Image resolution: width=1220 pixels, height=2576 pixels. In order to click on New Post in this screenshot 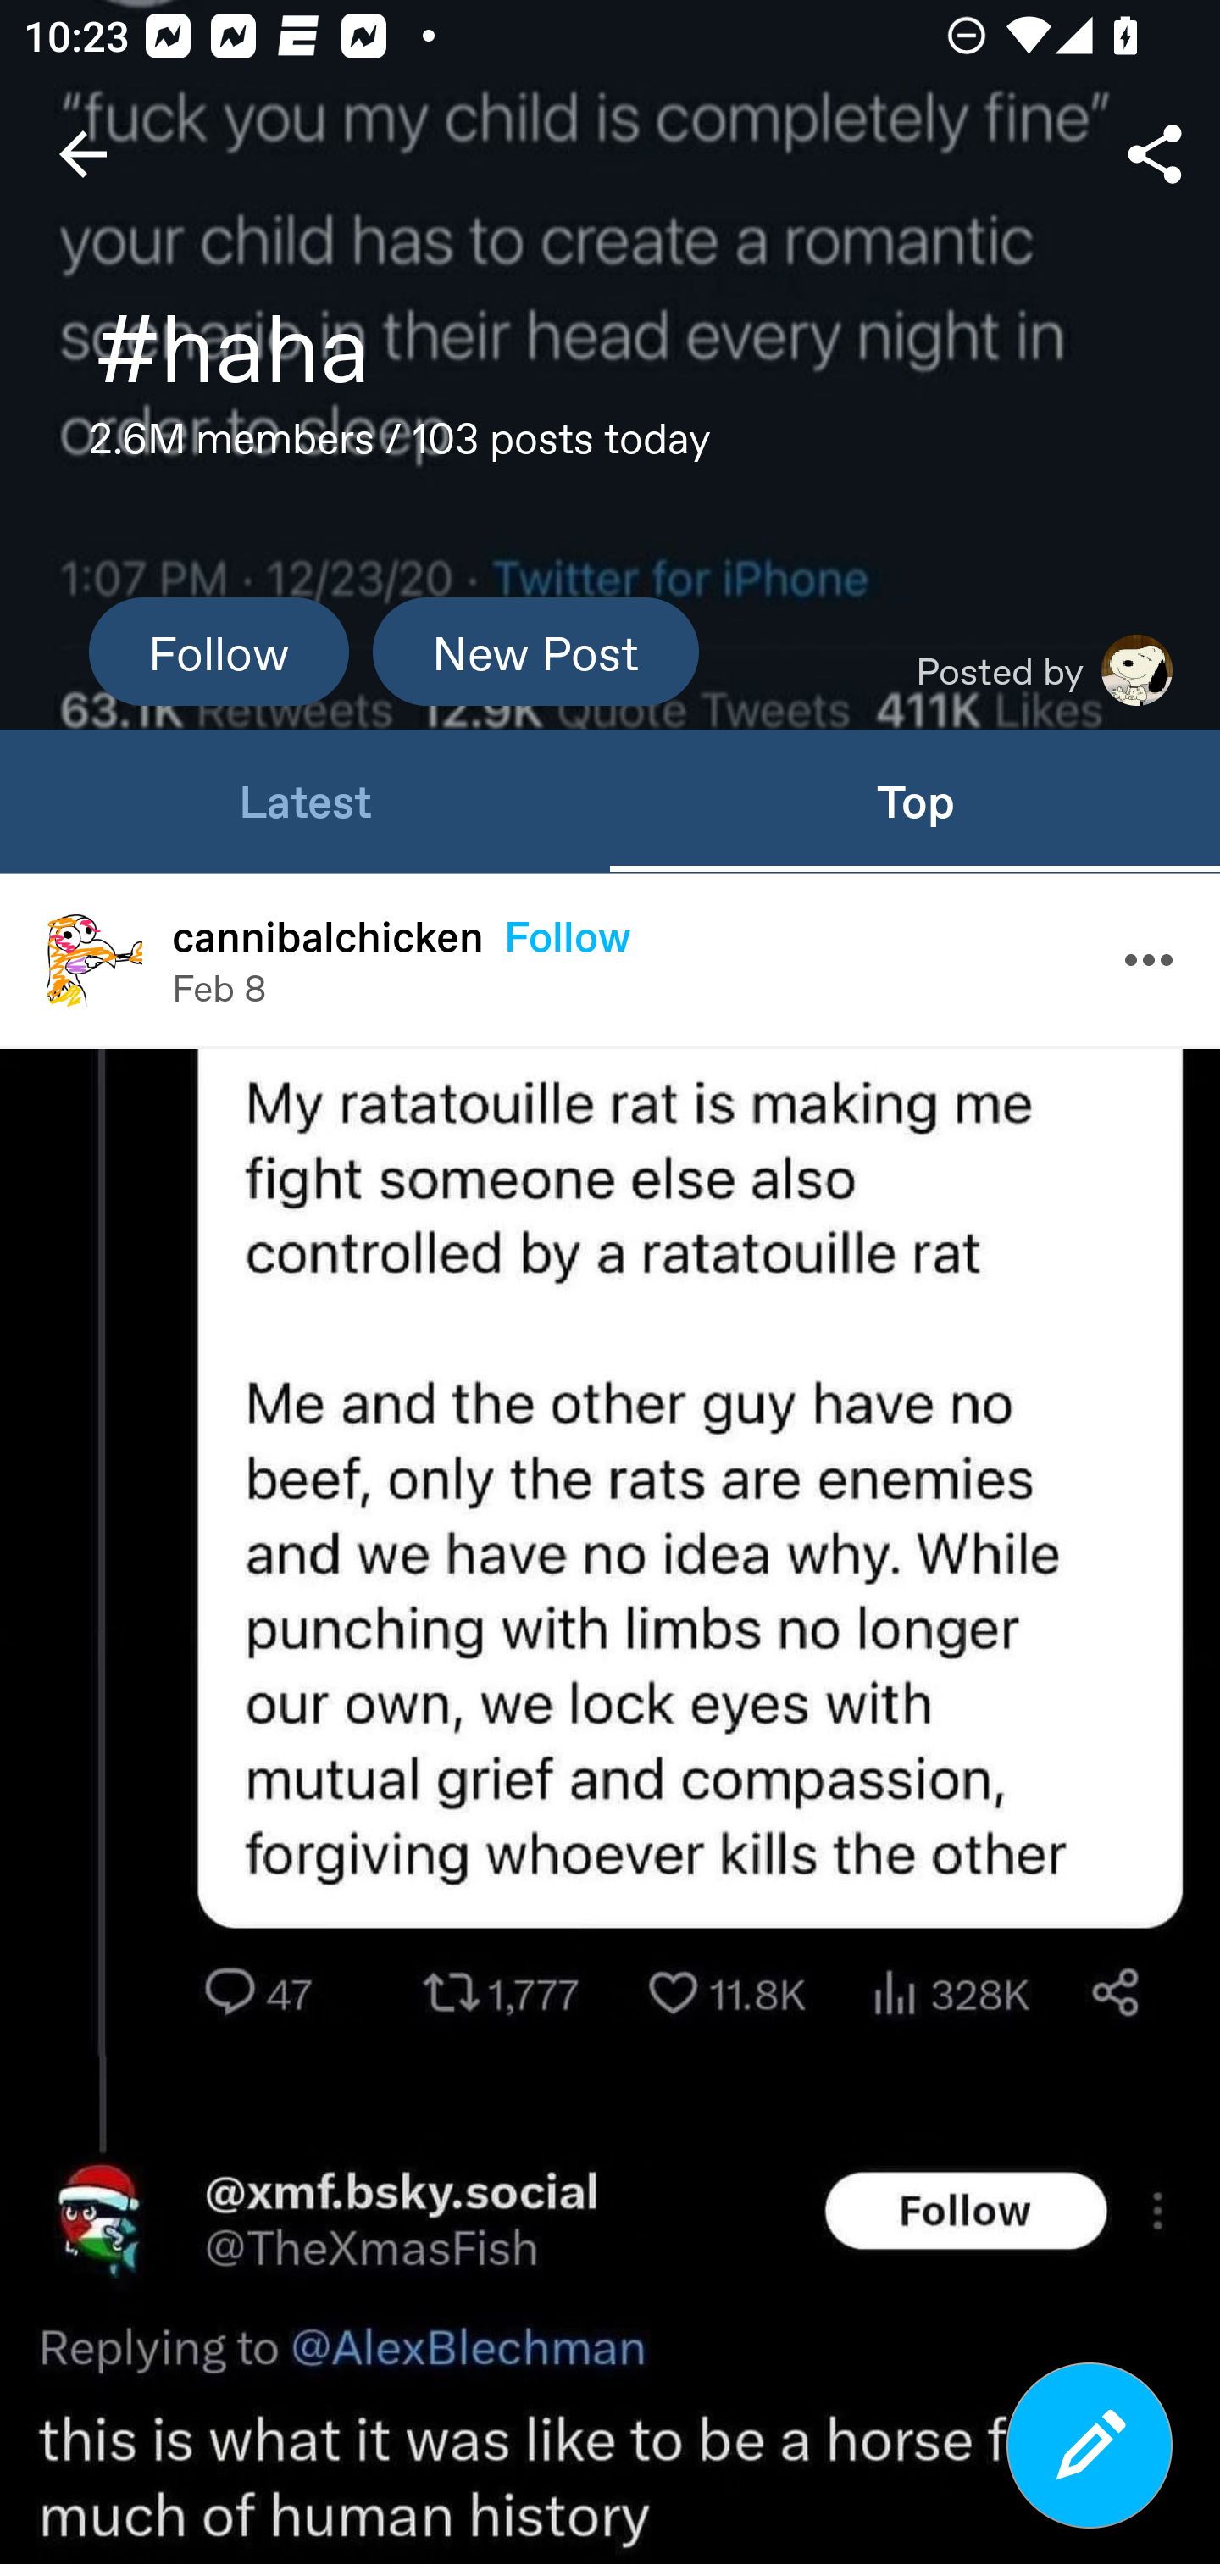, I will do `click(535, 651)`.